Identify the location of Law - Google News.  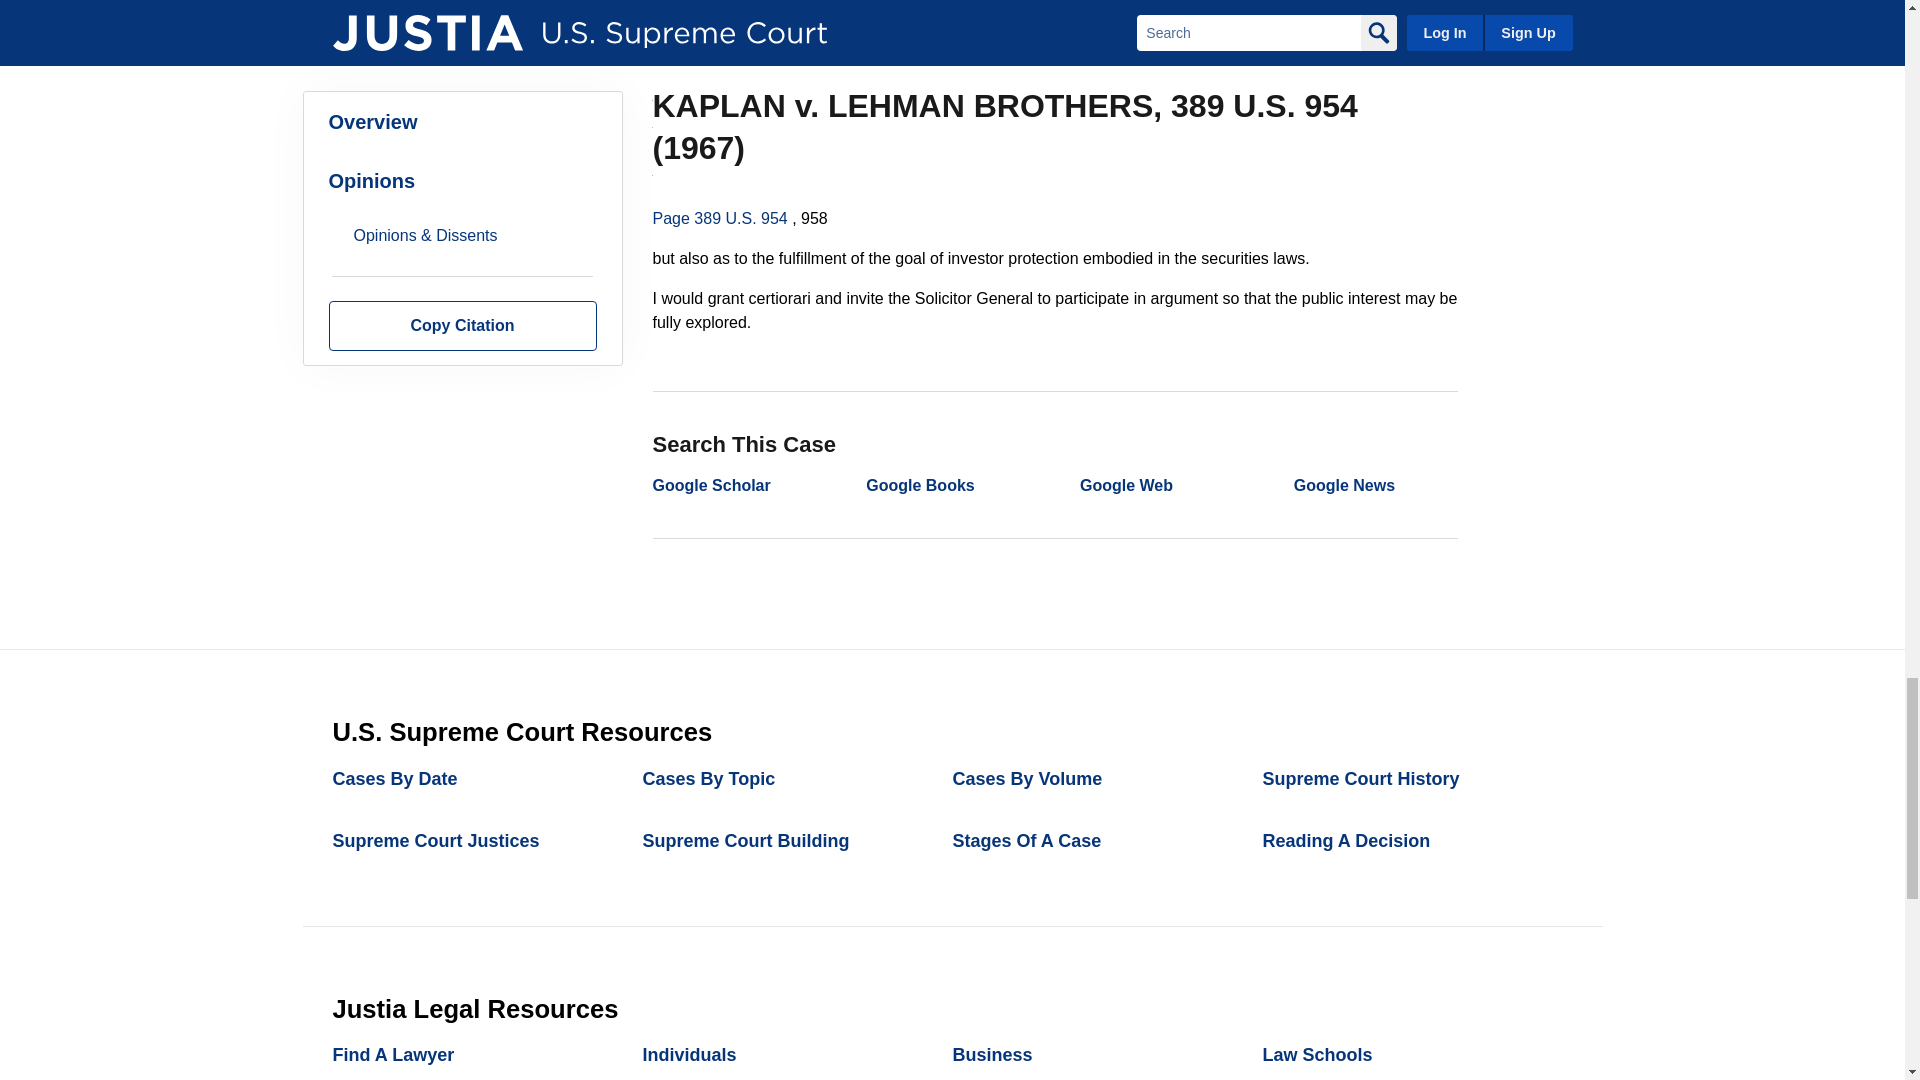
(1344, 485).